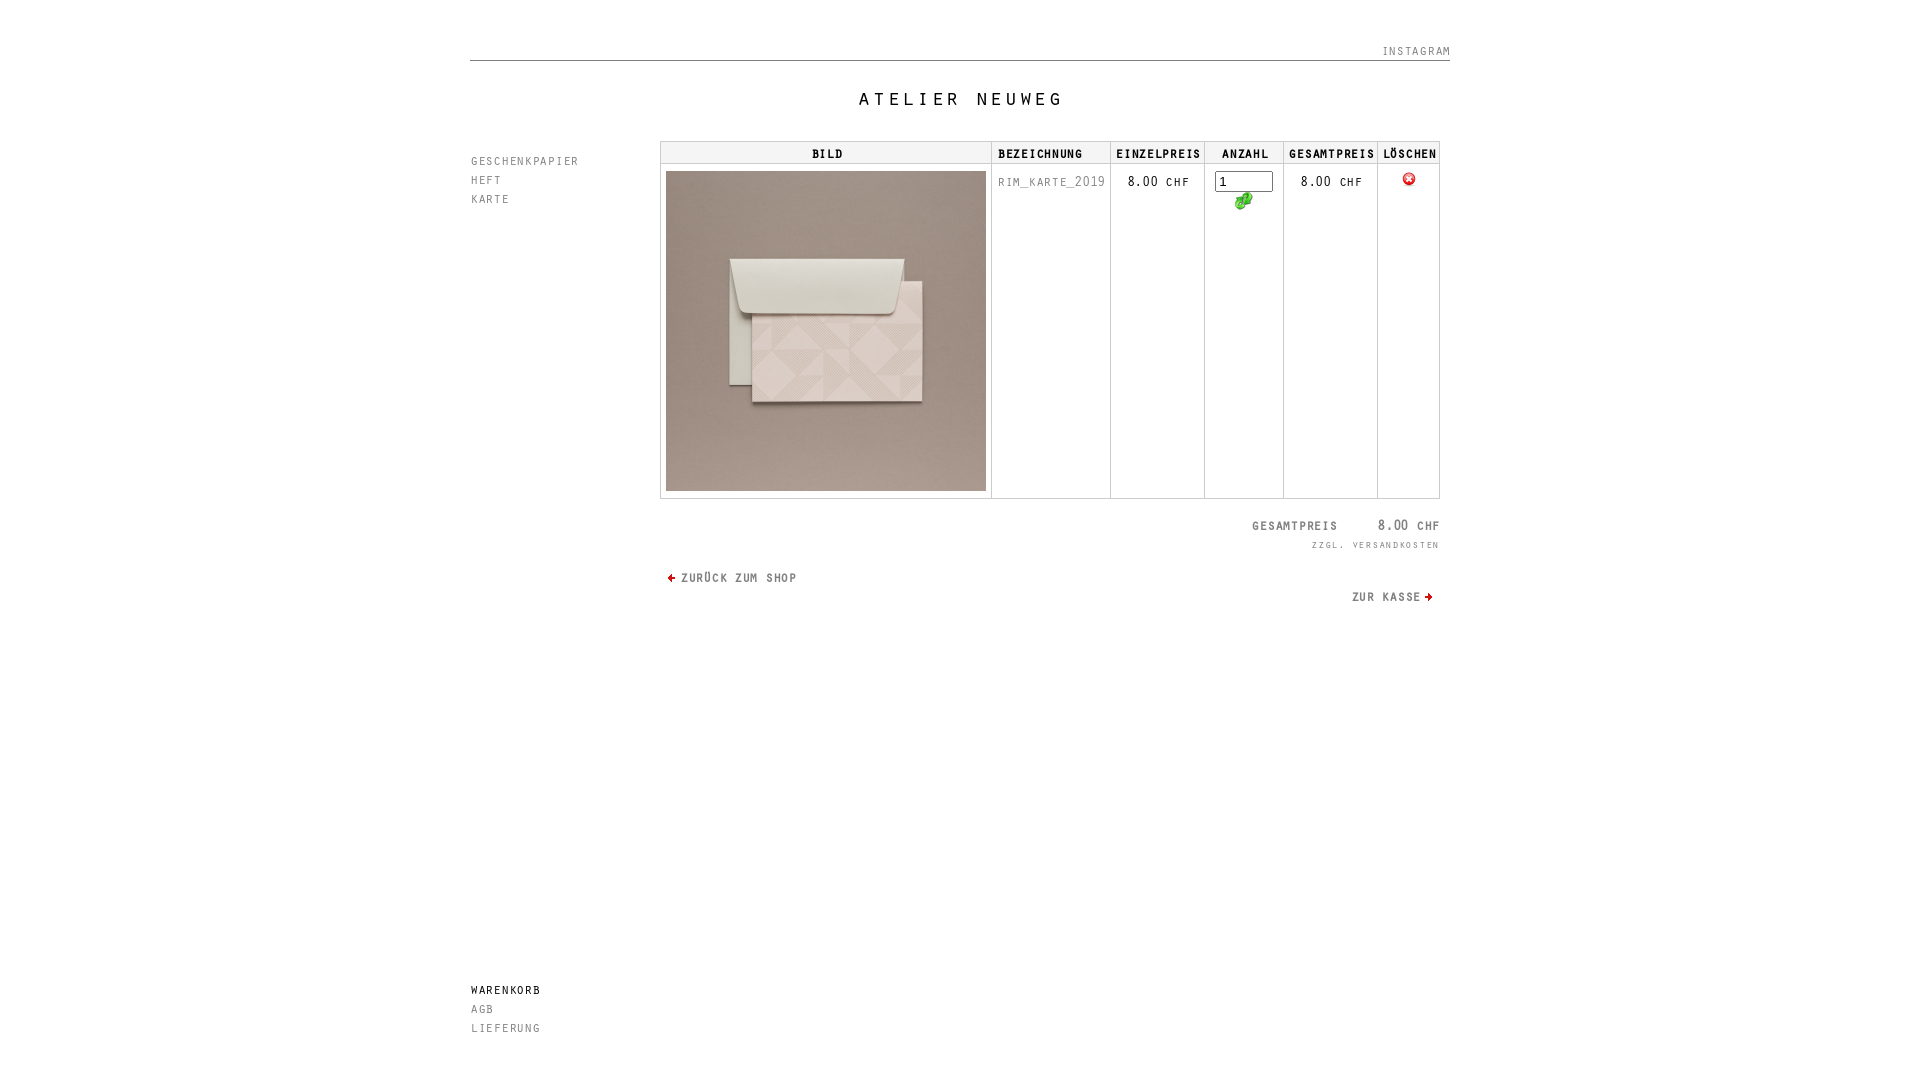 The height and width of the screenshot is (1080, 1920). Describe the element at coordinates (1396, 544) in the screenshot. I see `versandkosten` at that location.